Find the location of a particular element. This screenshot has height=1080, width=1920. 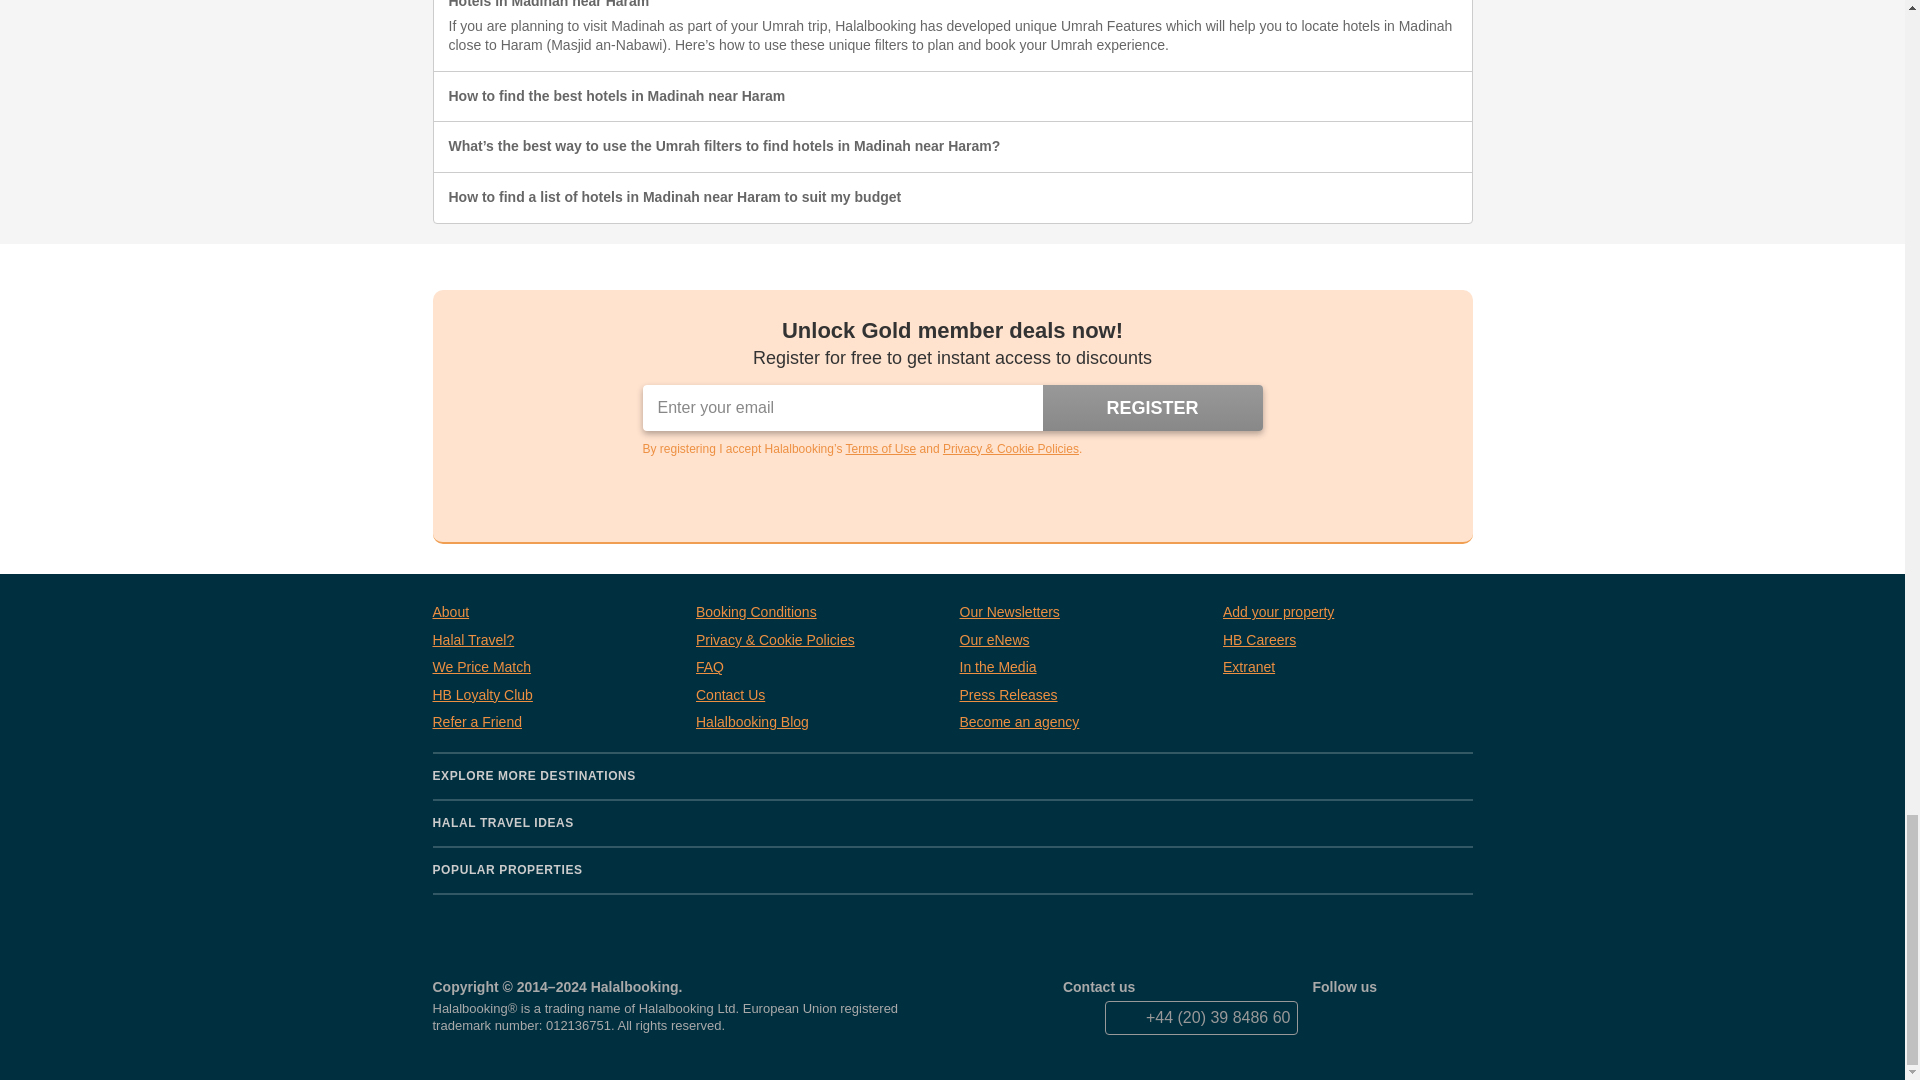

Extranet is located at coordinates (1248, 668).